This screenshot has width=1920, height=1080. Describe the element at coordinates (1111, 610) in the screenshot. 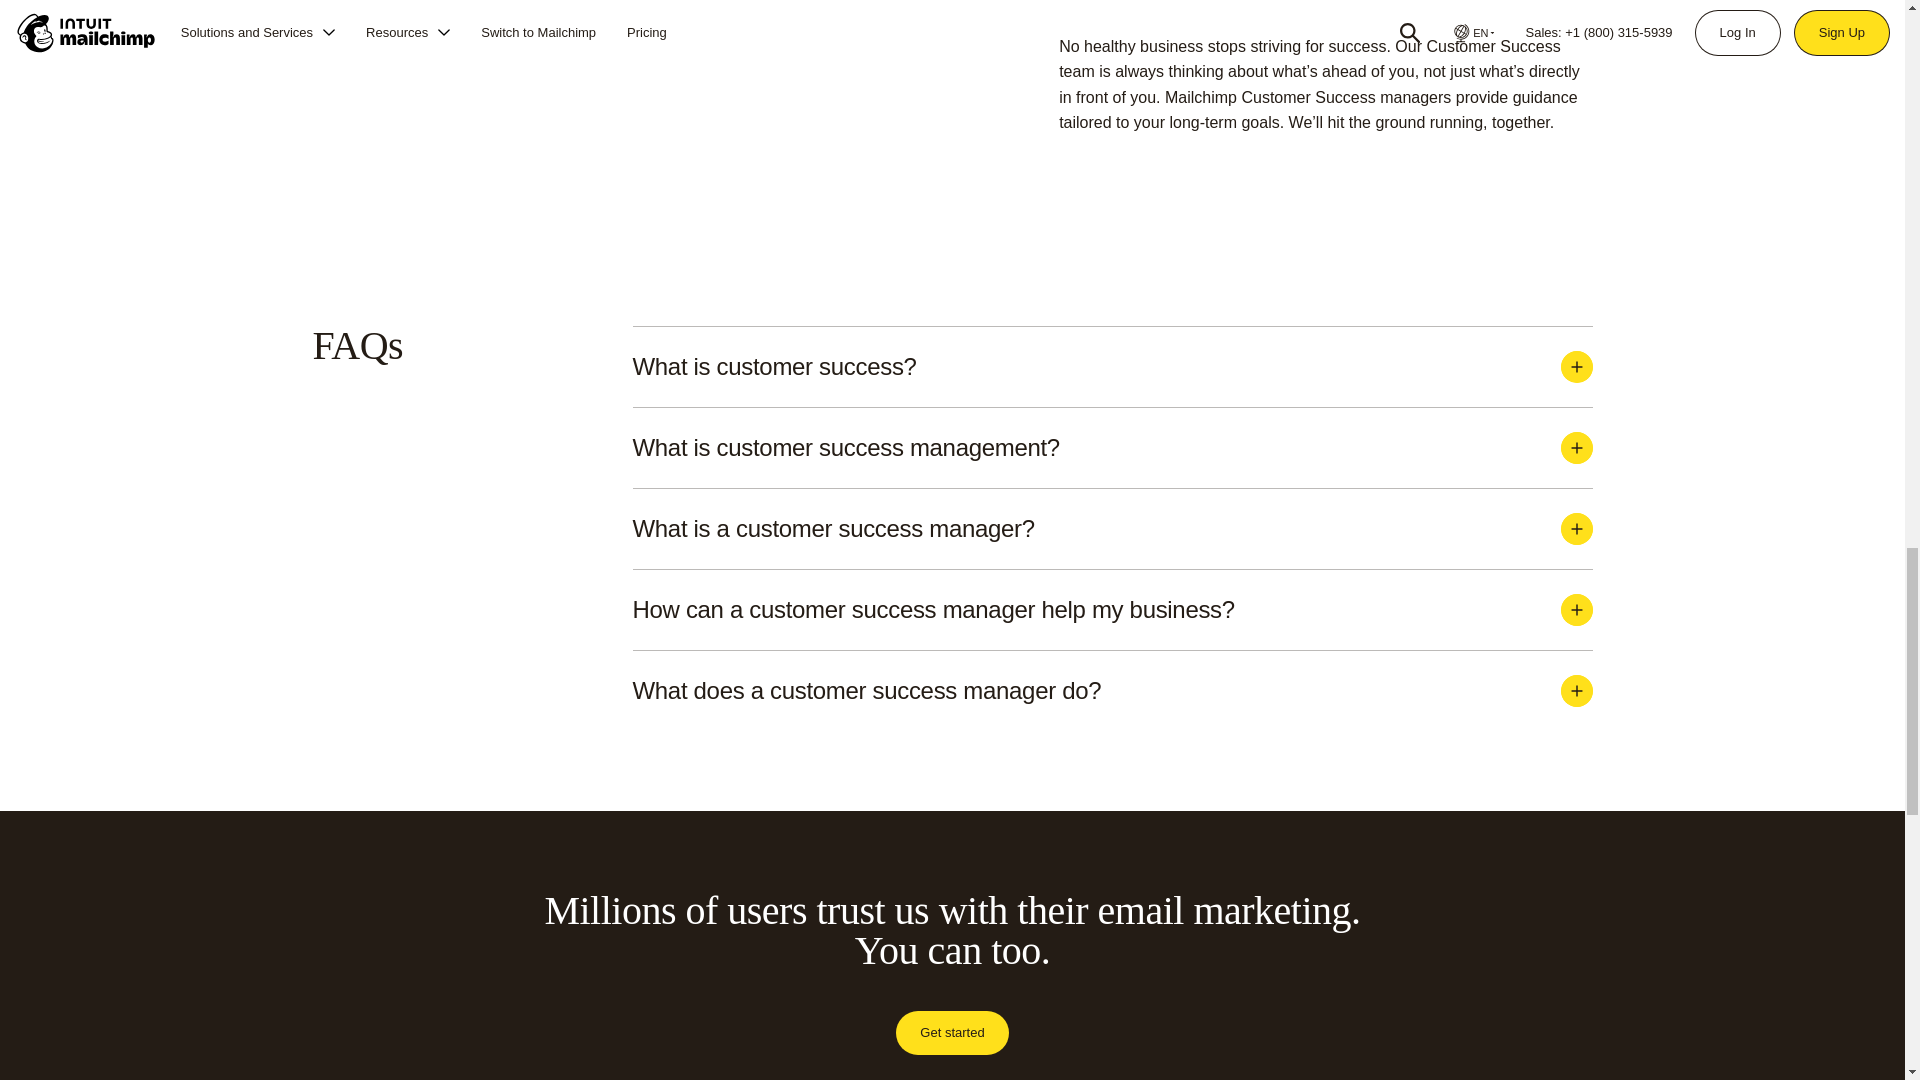

I see `How can a customer success manager help my business?` at that location.